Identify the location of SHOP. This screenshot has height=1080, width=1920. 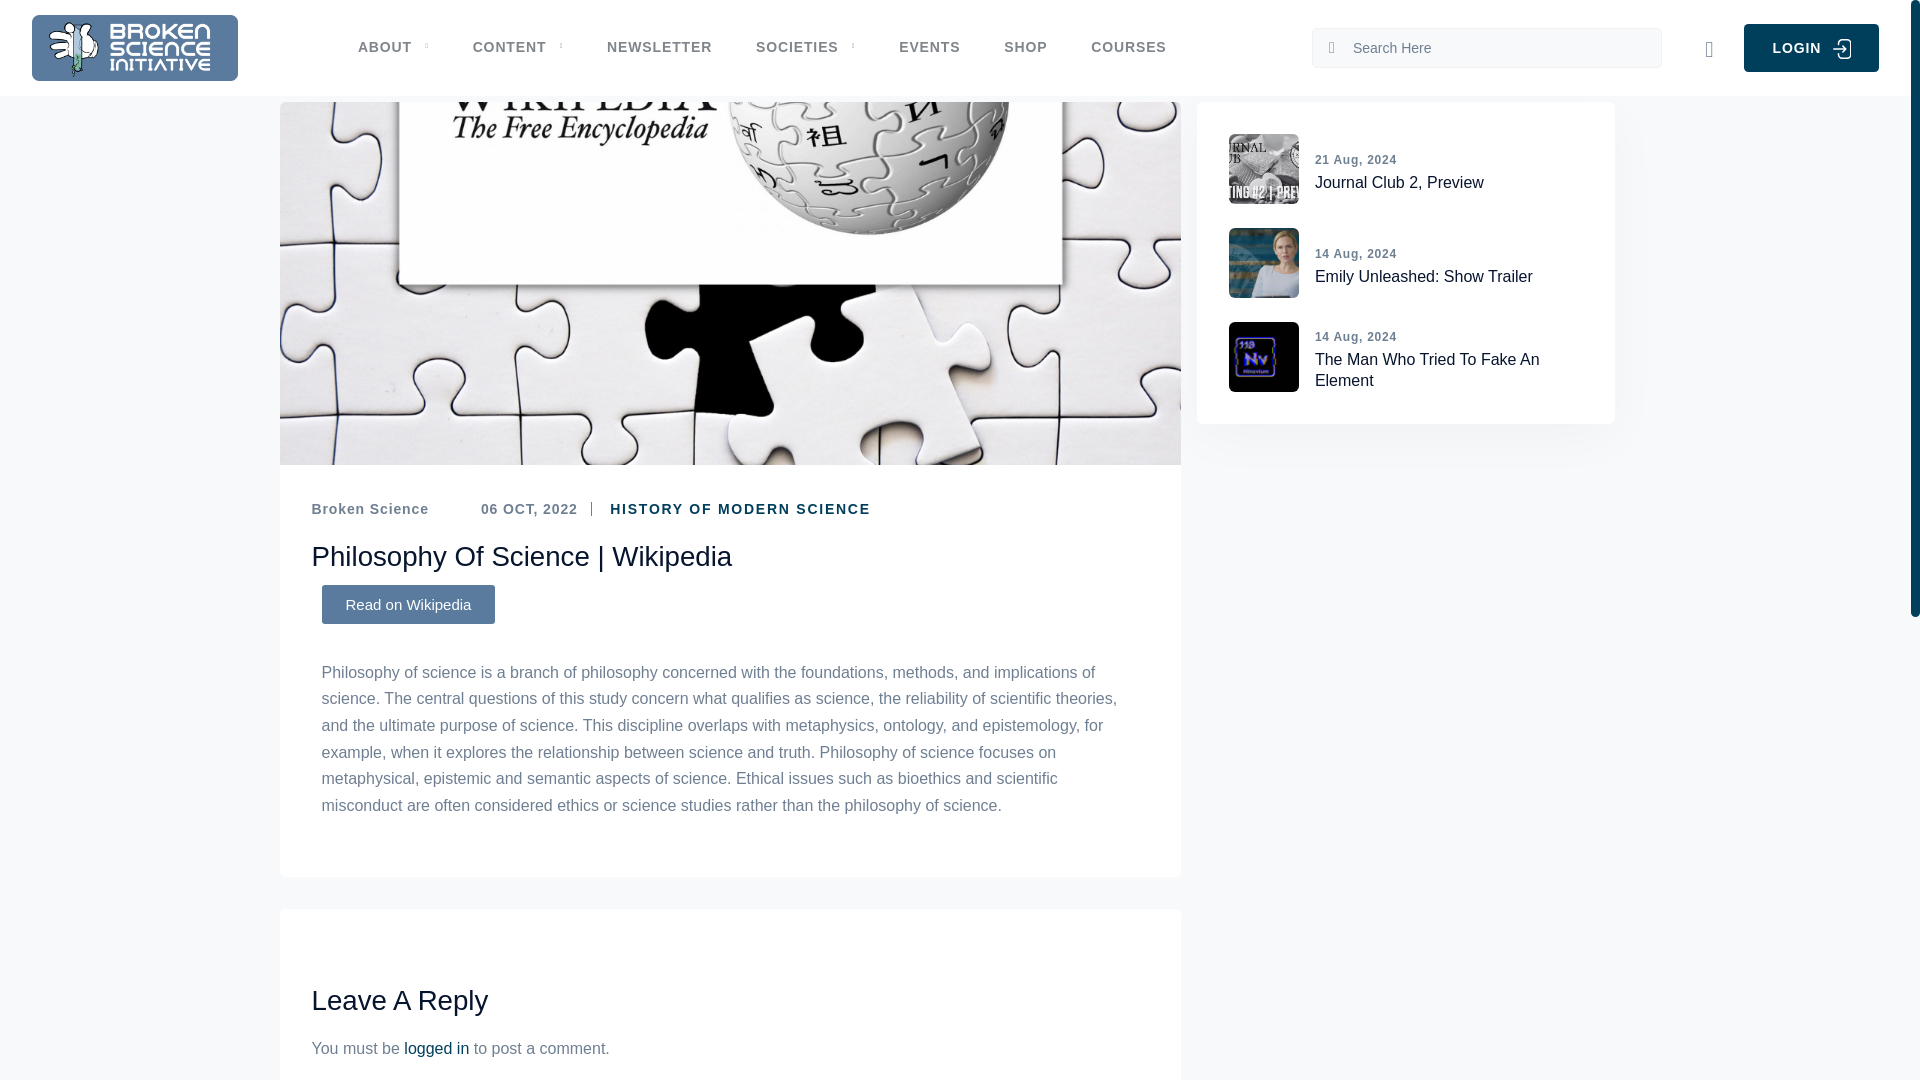
(1025, 47).